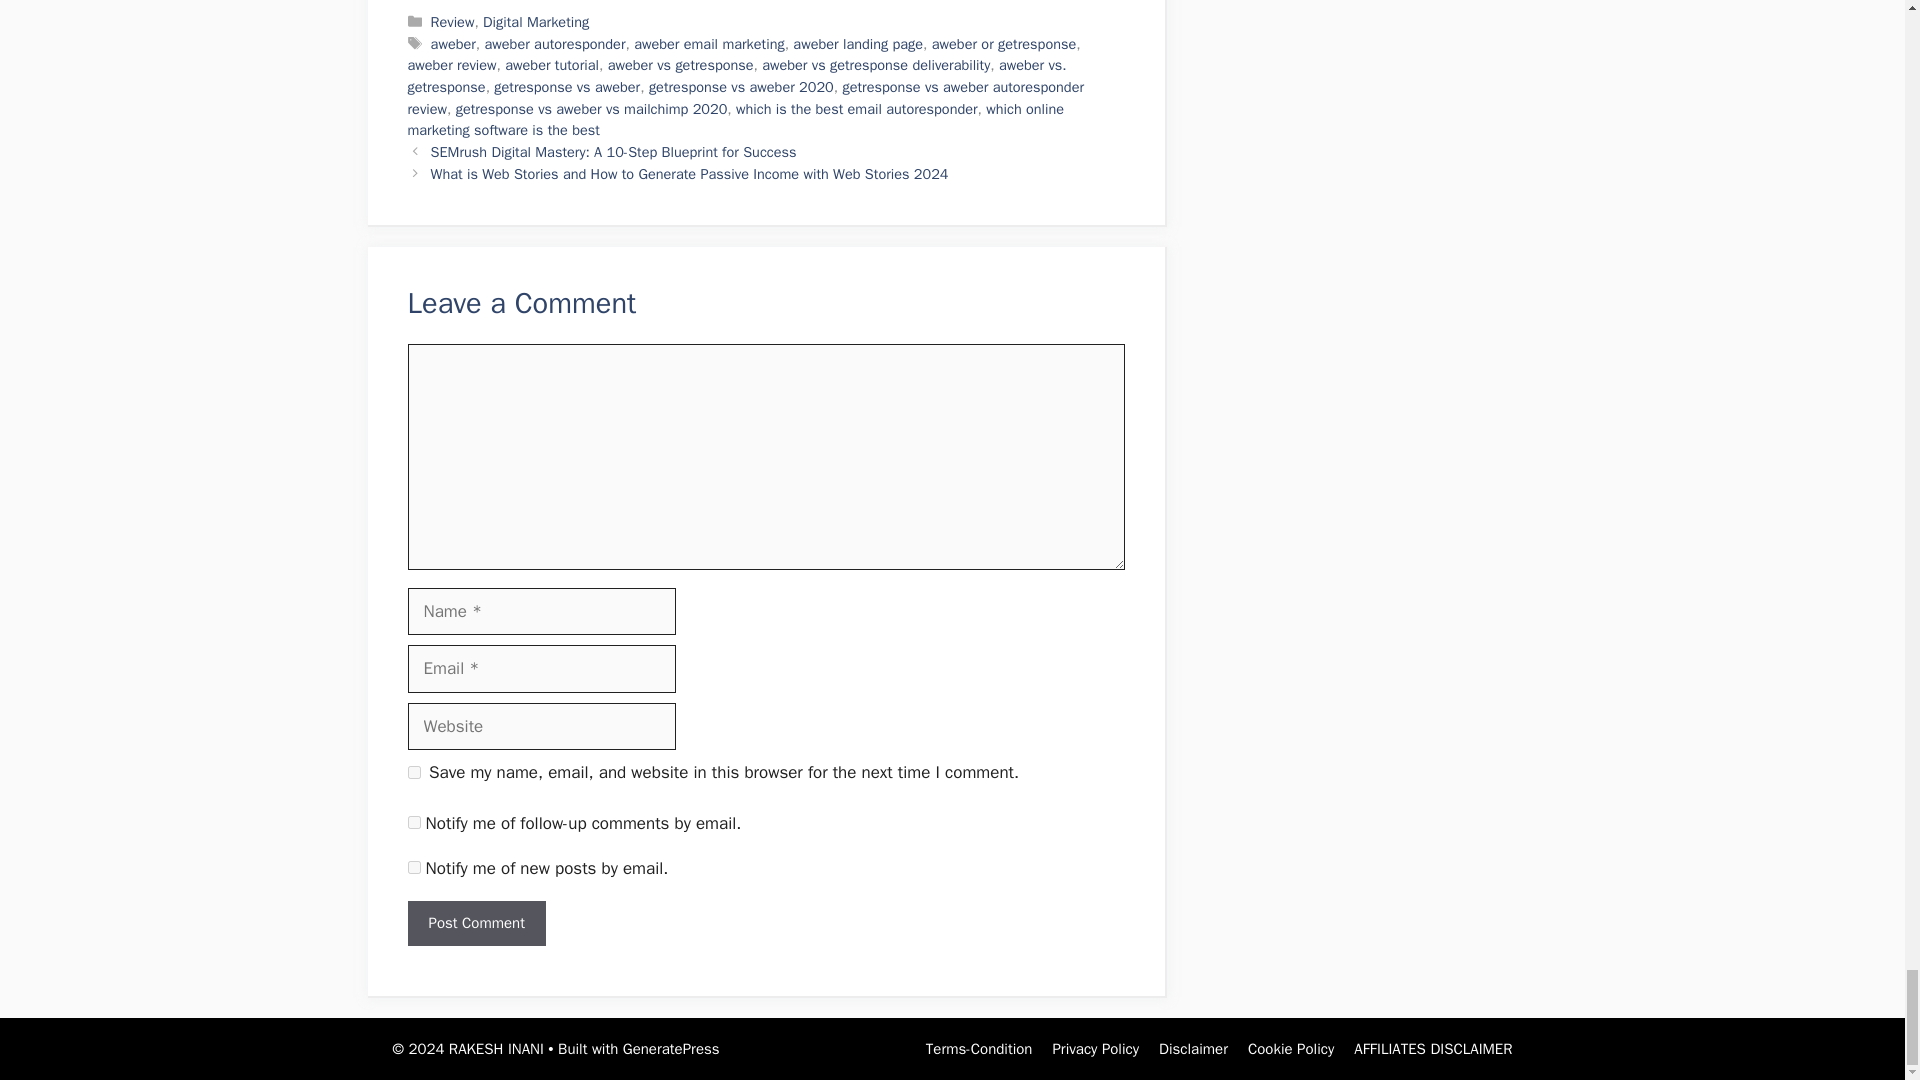 This screenshot has height=1080, width=1920. What do you see at coordinates (452, 65) in the screenshot?
I see `aweber review` at bounding box center [452, 65].